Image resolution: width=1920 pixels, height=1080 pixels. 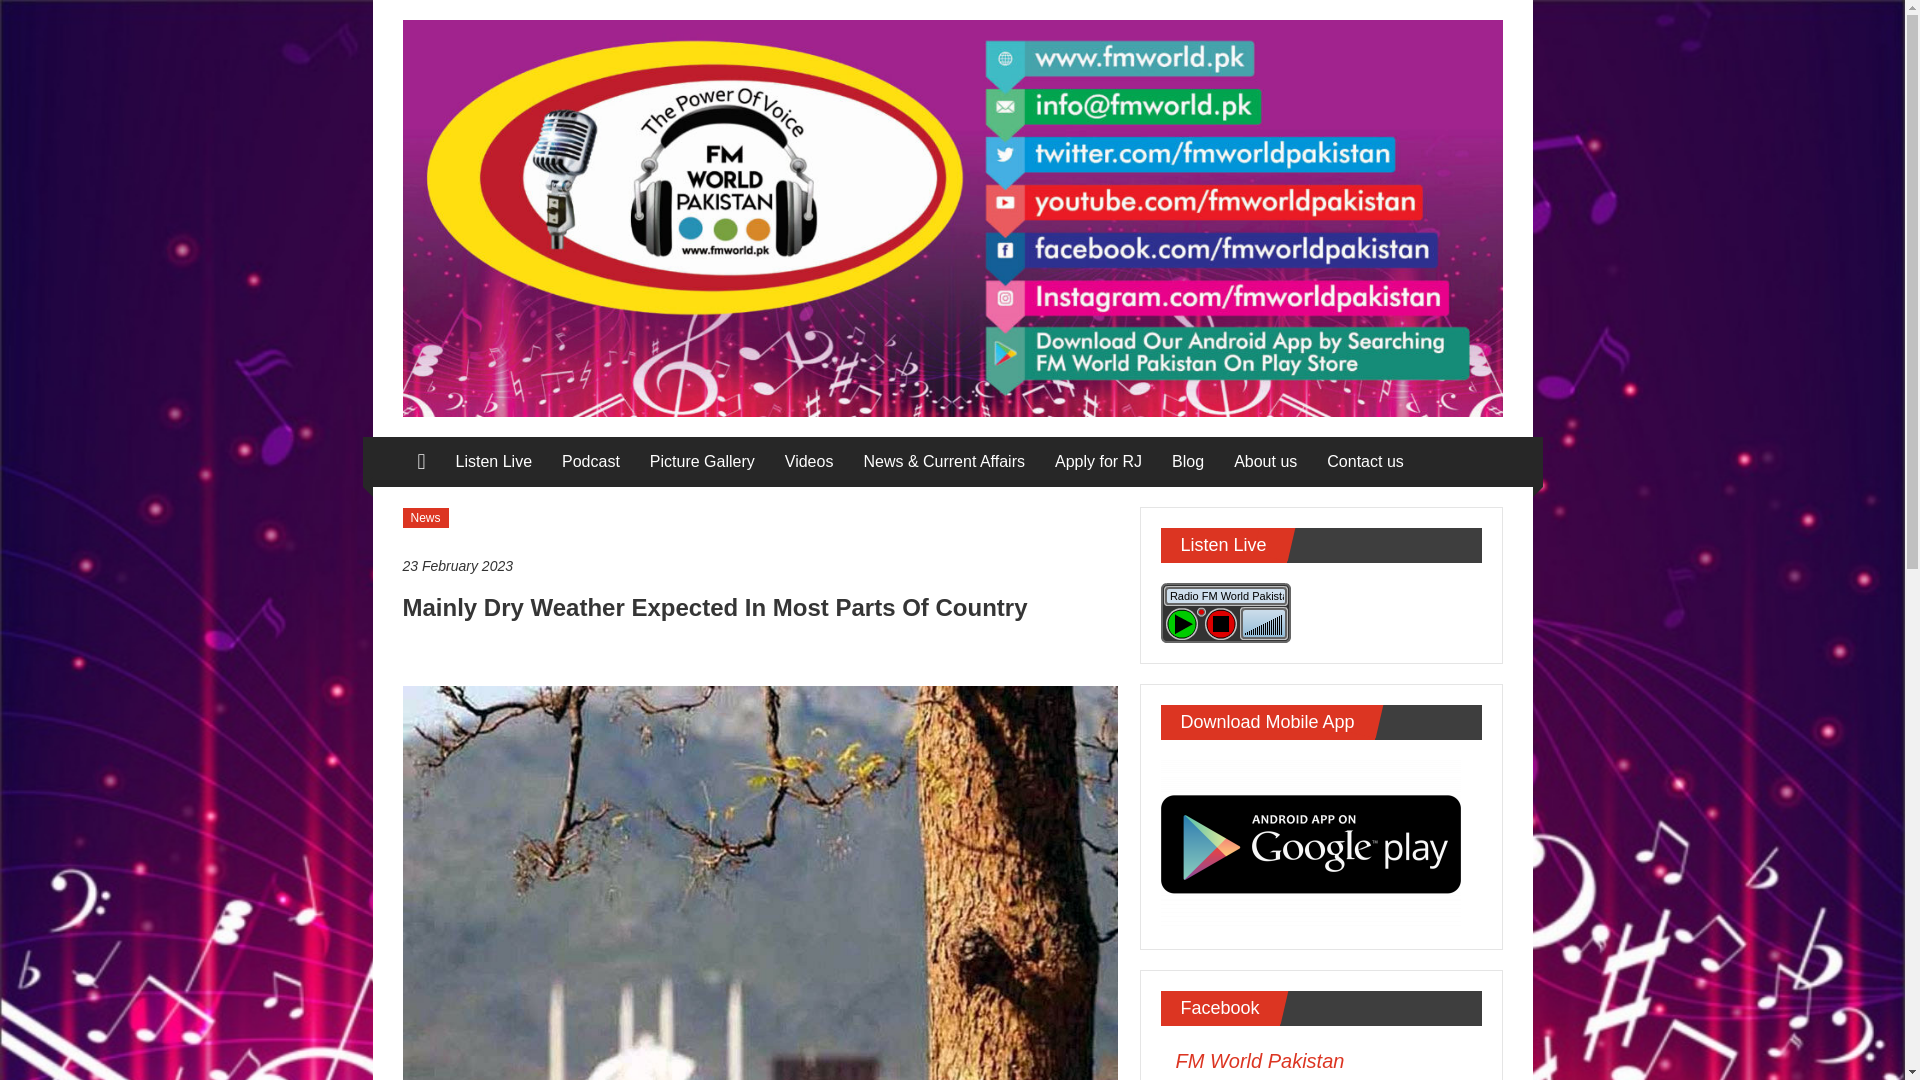 I want to click on Podcast, so click(x=591, y=462).